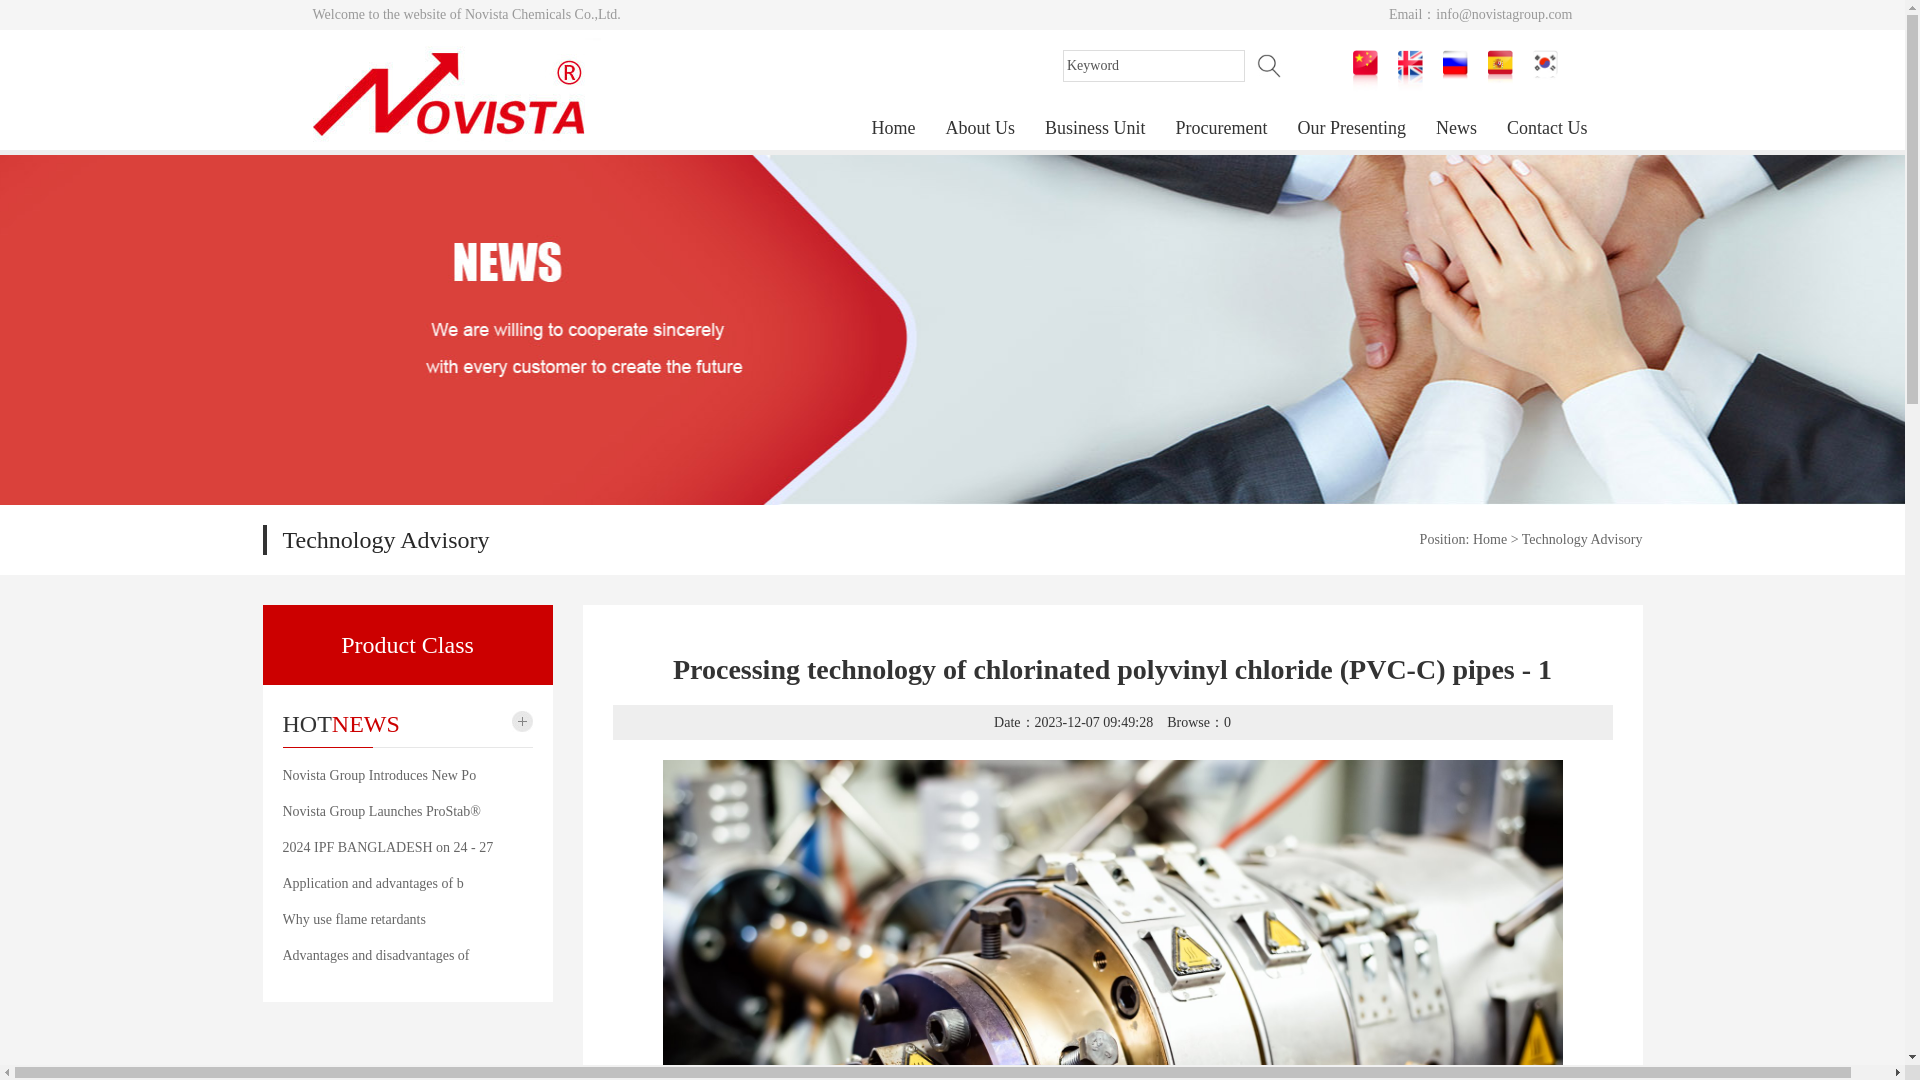  Describe the element at coordinates (1352, 129) in the screenshot. I see `Our Presenting` at that location.